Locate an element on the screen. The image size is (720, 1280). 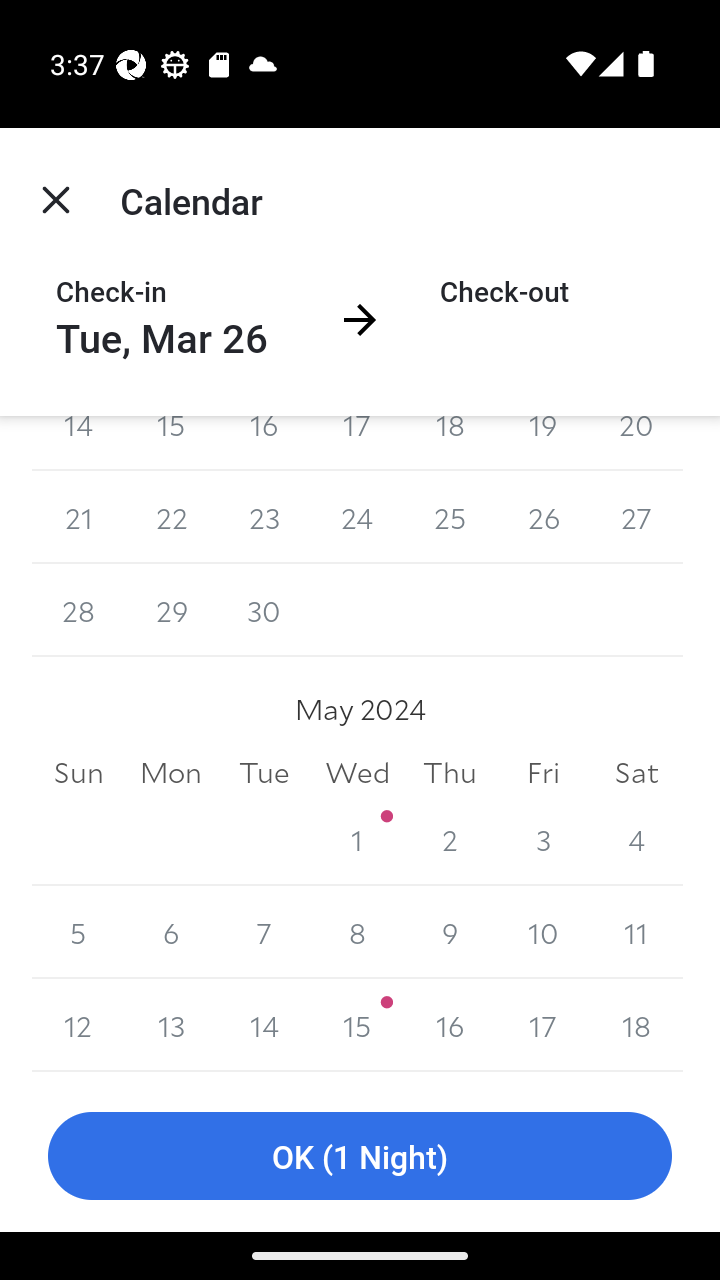
13 13 May 2024 is located at coordinates (172, 1026).